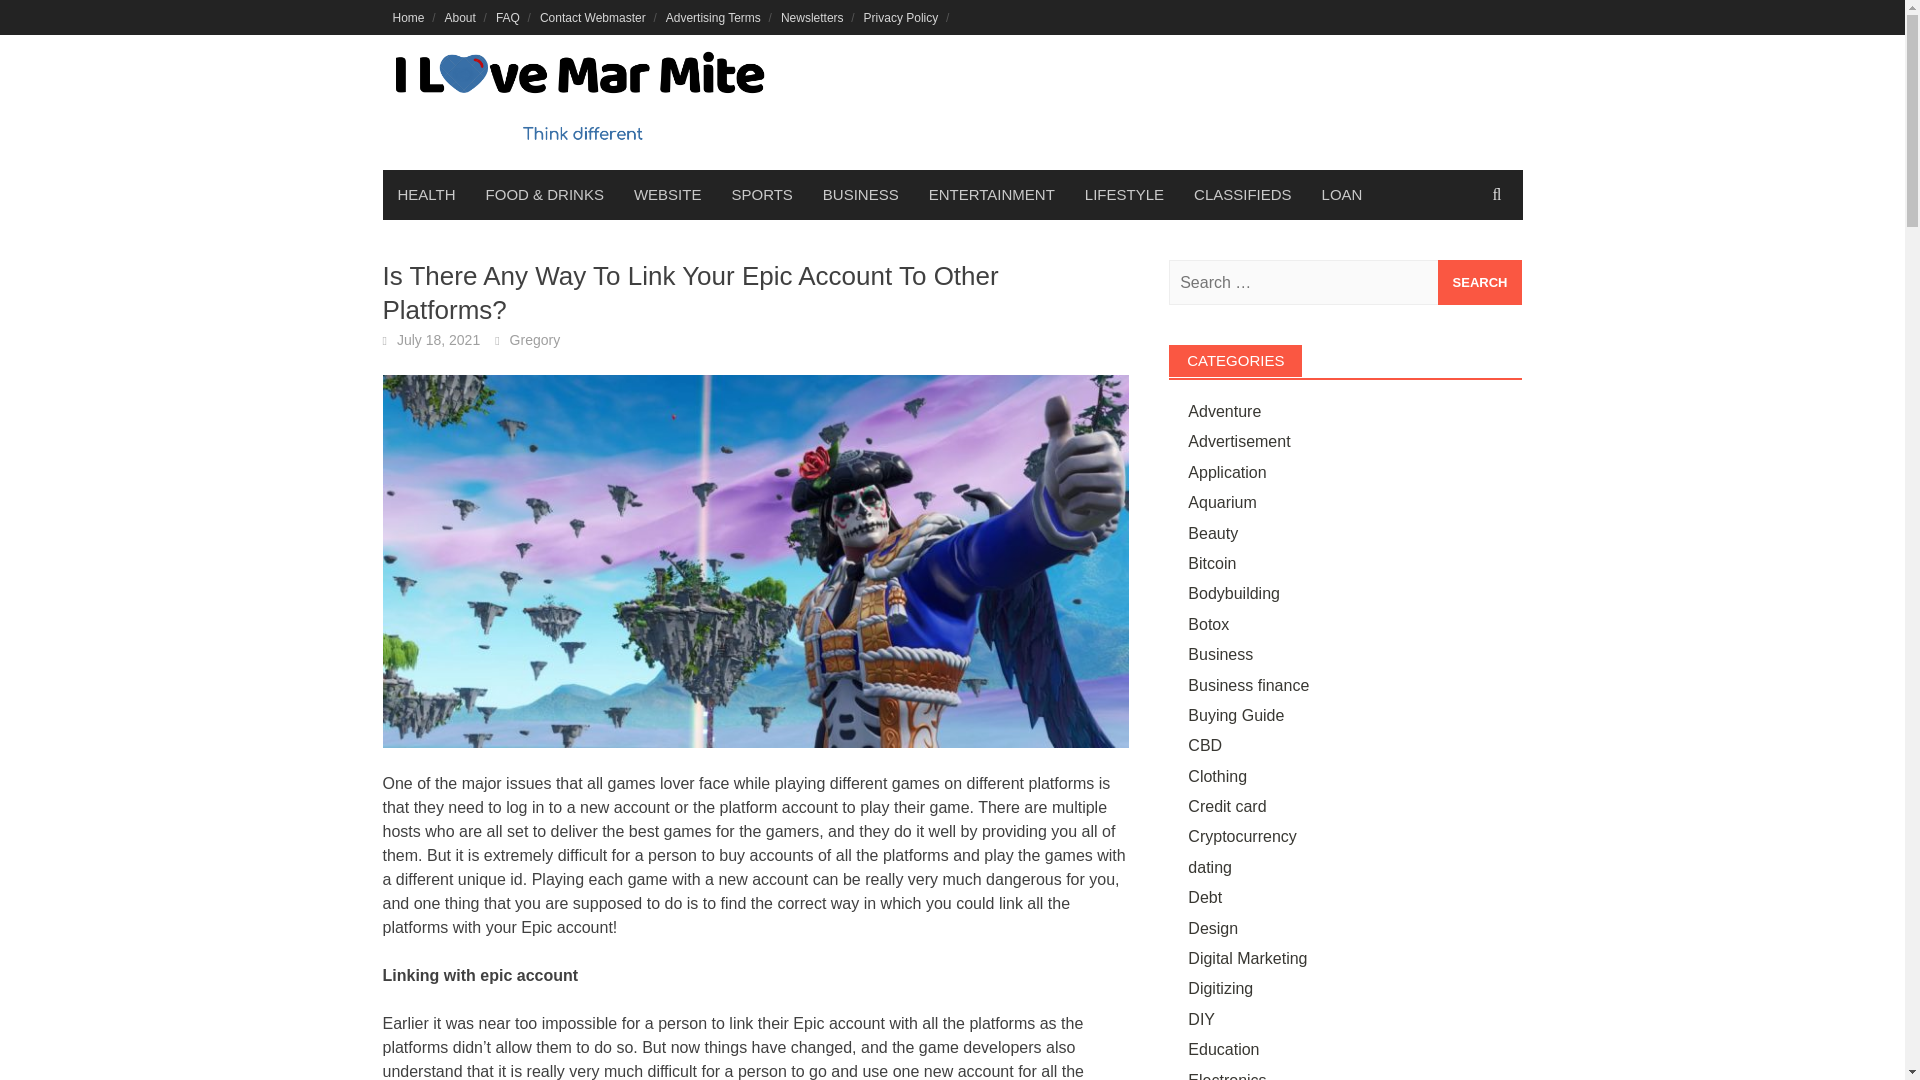 The image size is (1920, 1080). Describe the element at coordinates (535, 339) in the screenshot. I see `Gregory` at that location.